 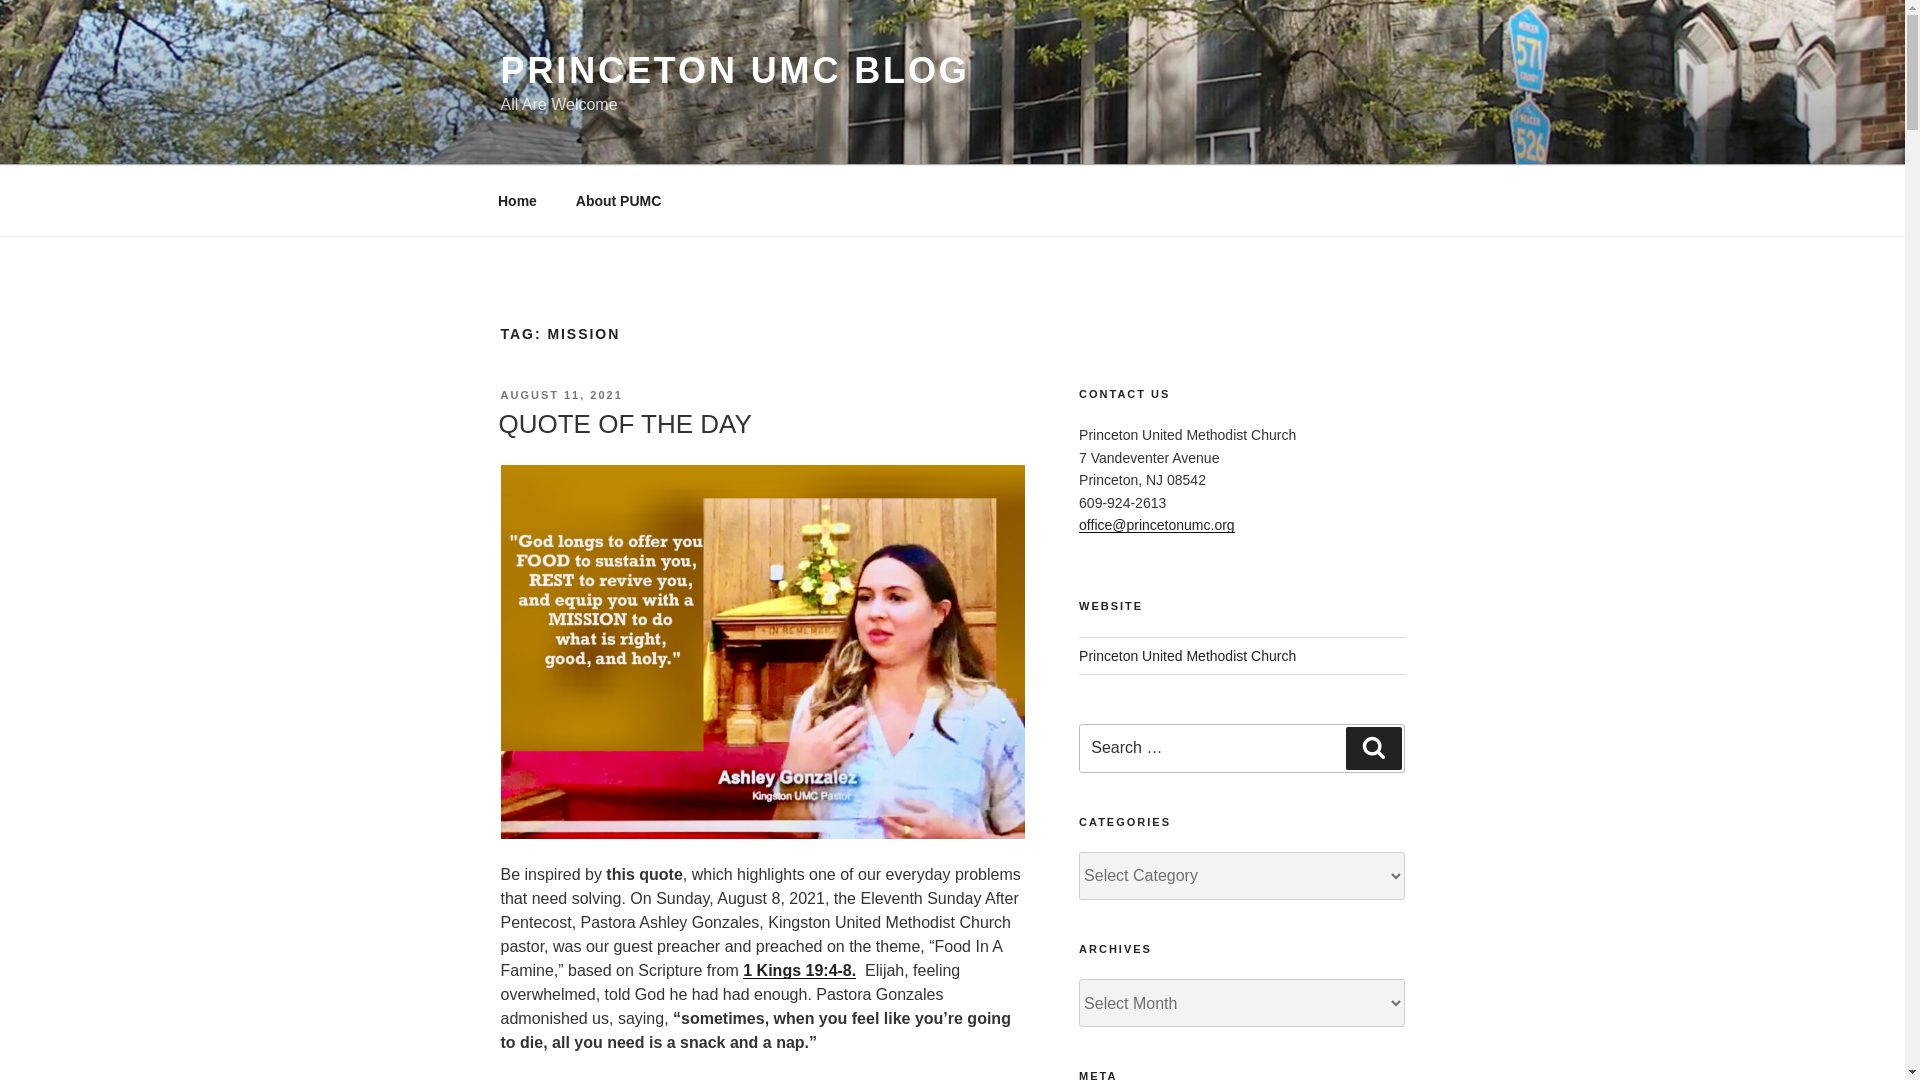 What do you see at coordinates (734, 70) in the screenshot?
I see `PRINCETON UMC BLOG` at bounding box center [734, 70].